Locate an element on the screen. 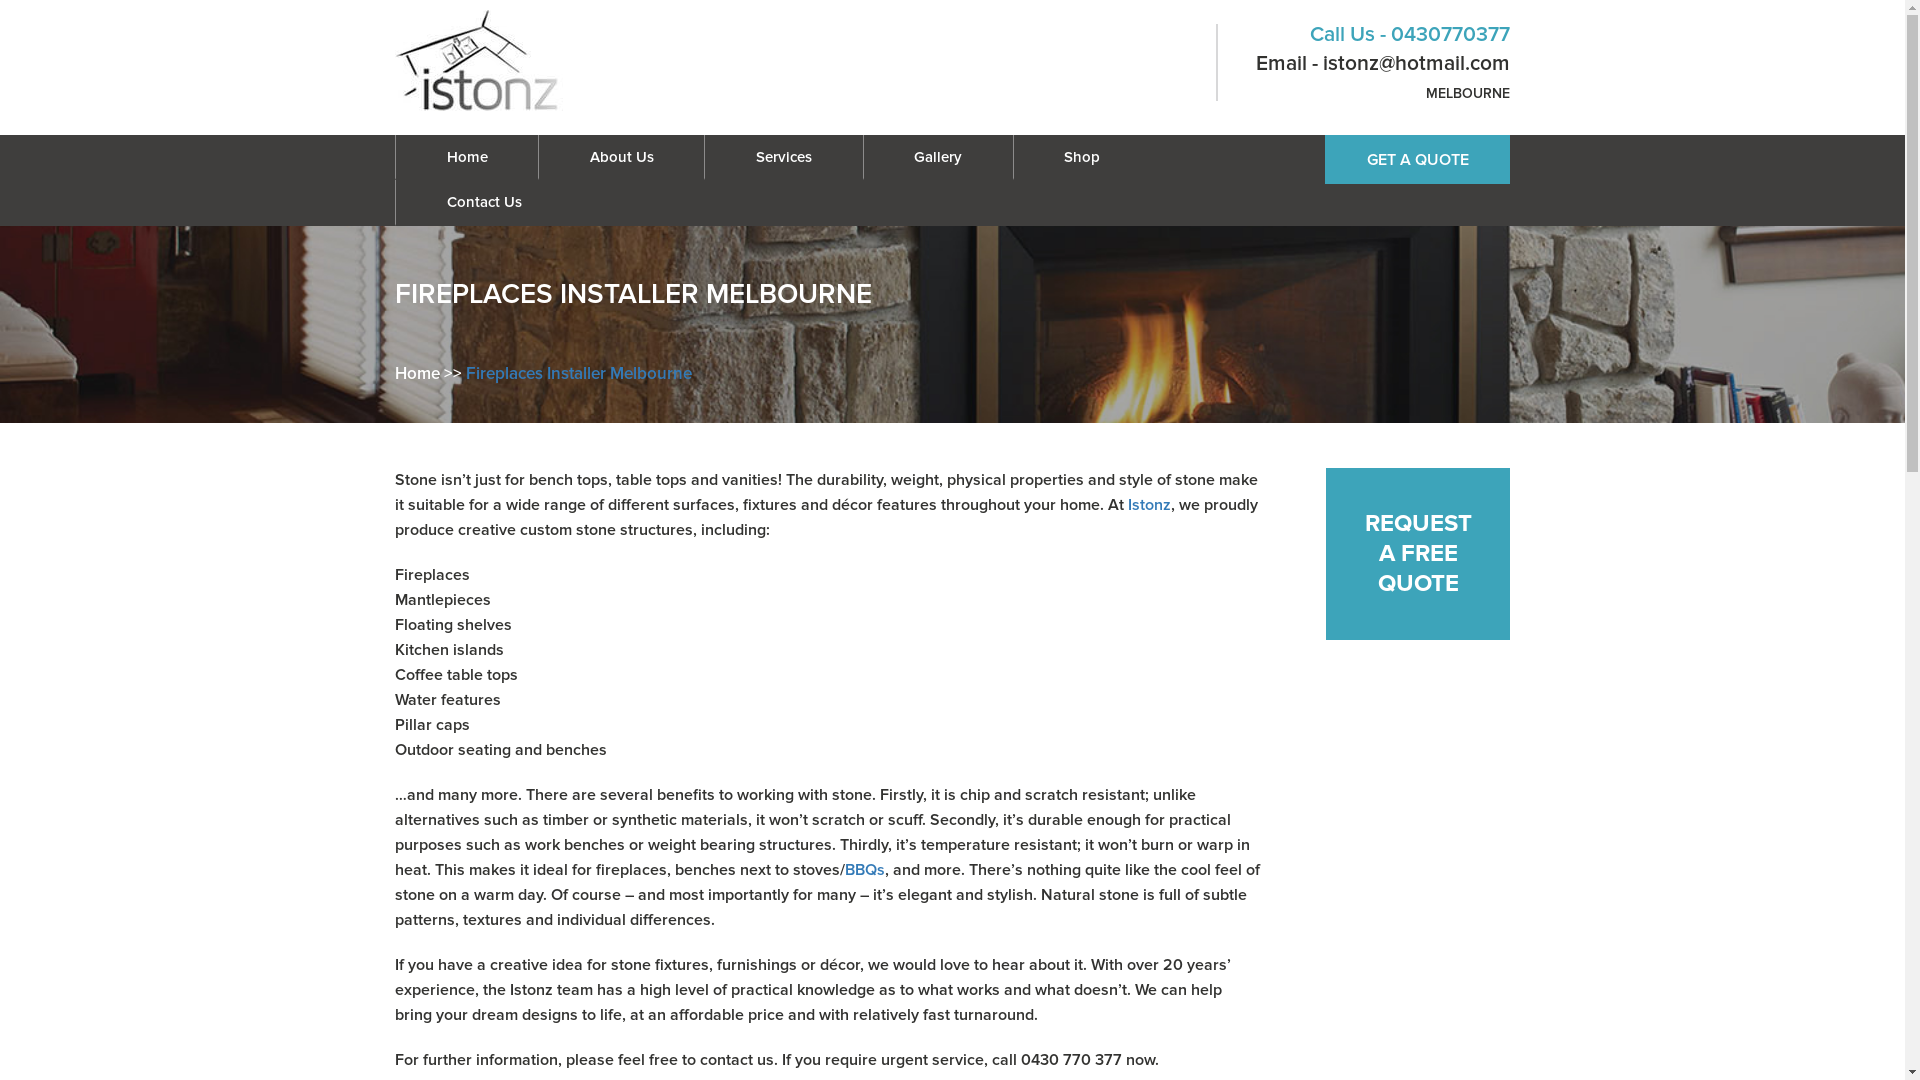 The width and height of the screenshot is (1920, 1080). istonz@hotmail.com is located at coordinates (1414, 64).